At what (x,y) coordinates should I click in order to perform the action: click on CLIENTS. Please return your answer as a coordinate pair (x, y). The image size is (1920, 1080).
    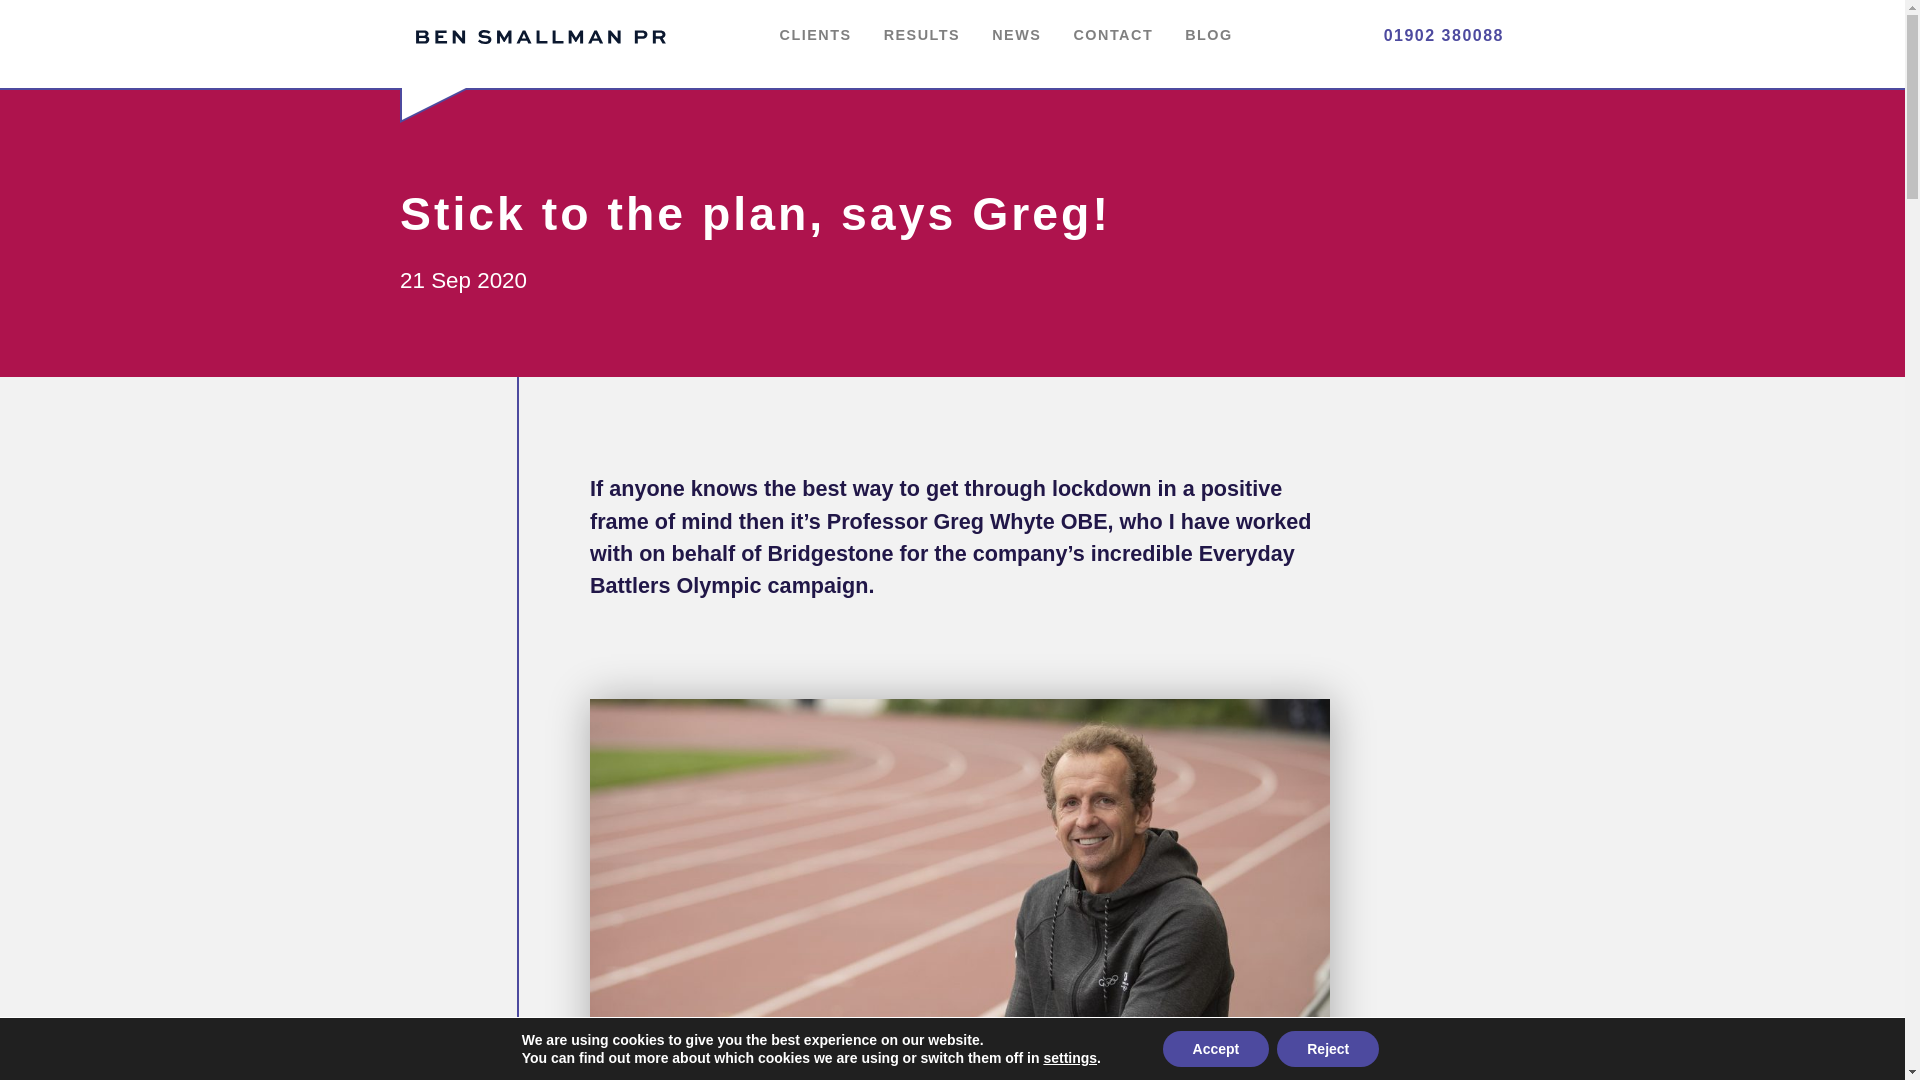
    Looking at the image, I should click on (816, 36).